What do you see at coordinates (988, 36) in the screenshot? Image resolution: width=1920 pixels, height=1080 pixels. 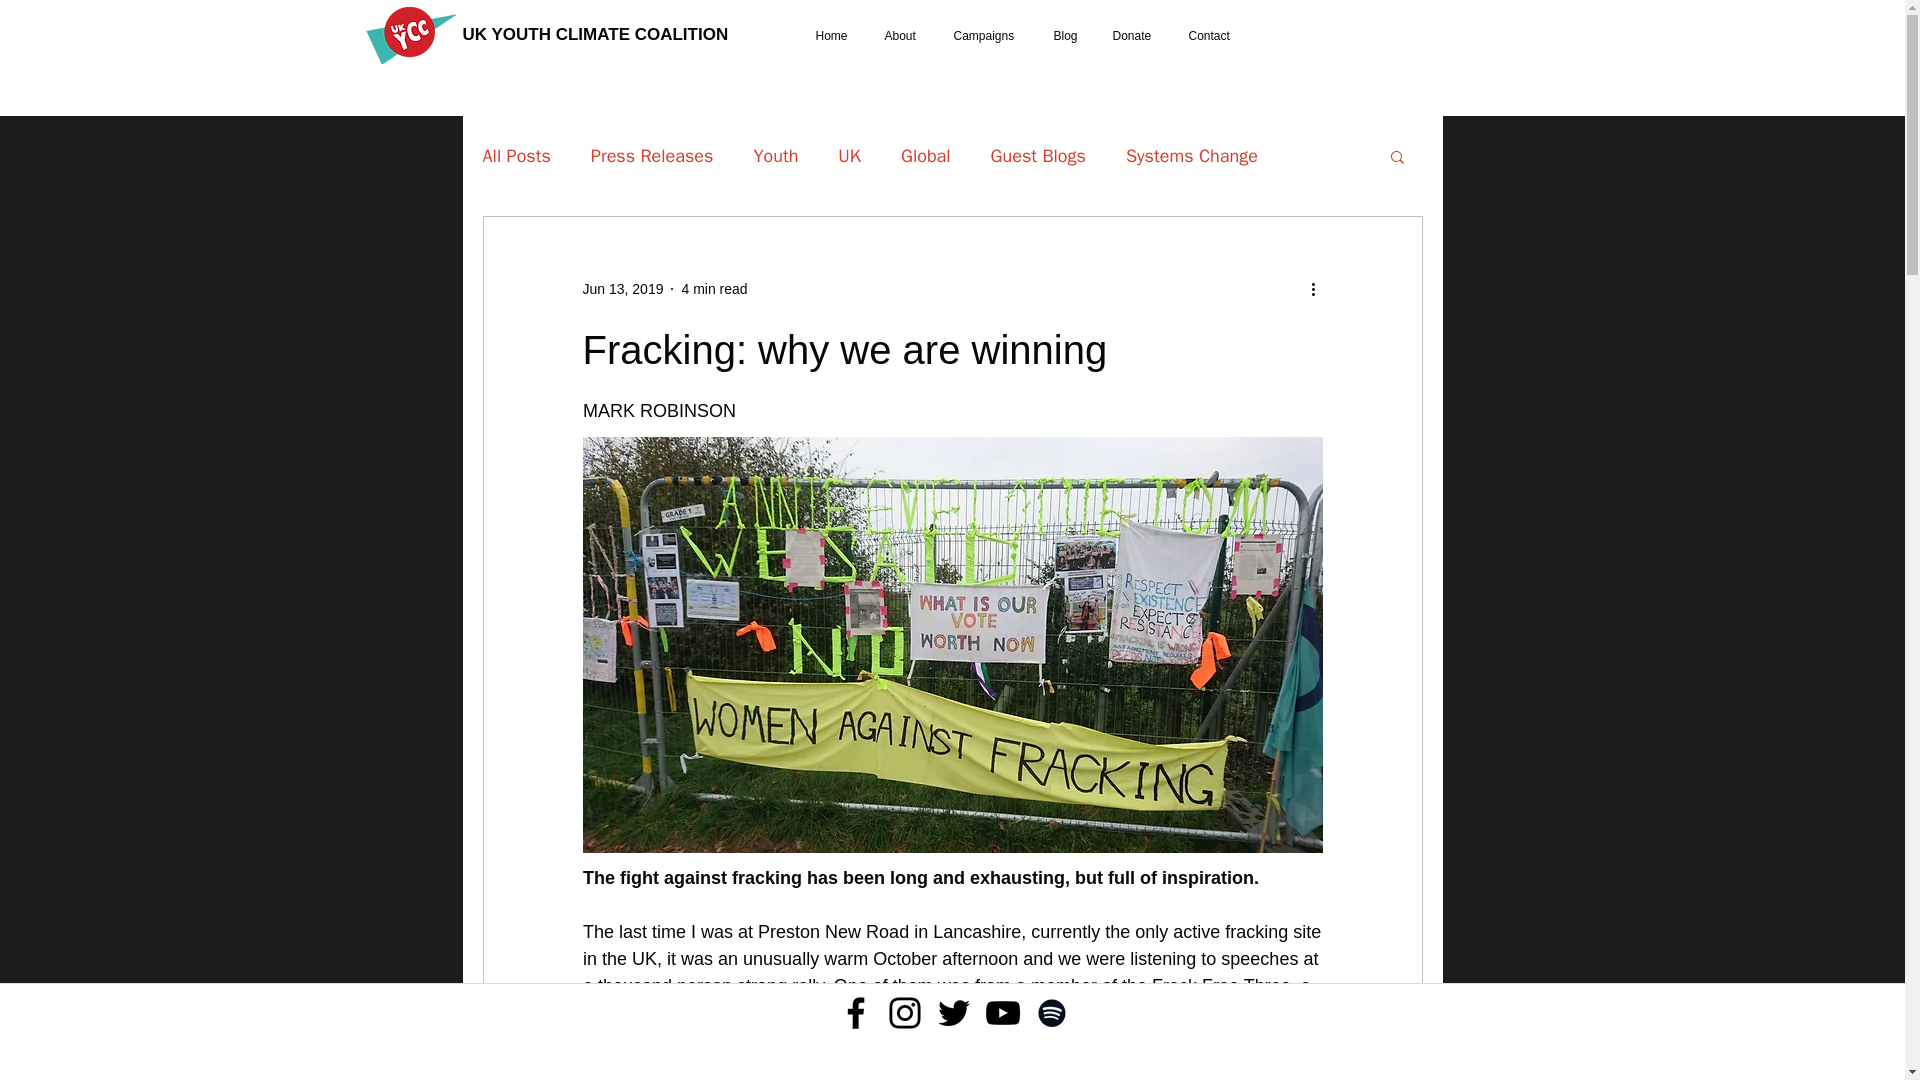 I see `Campaigns` at bounding box center [988, 36].